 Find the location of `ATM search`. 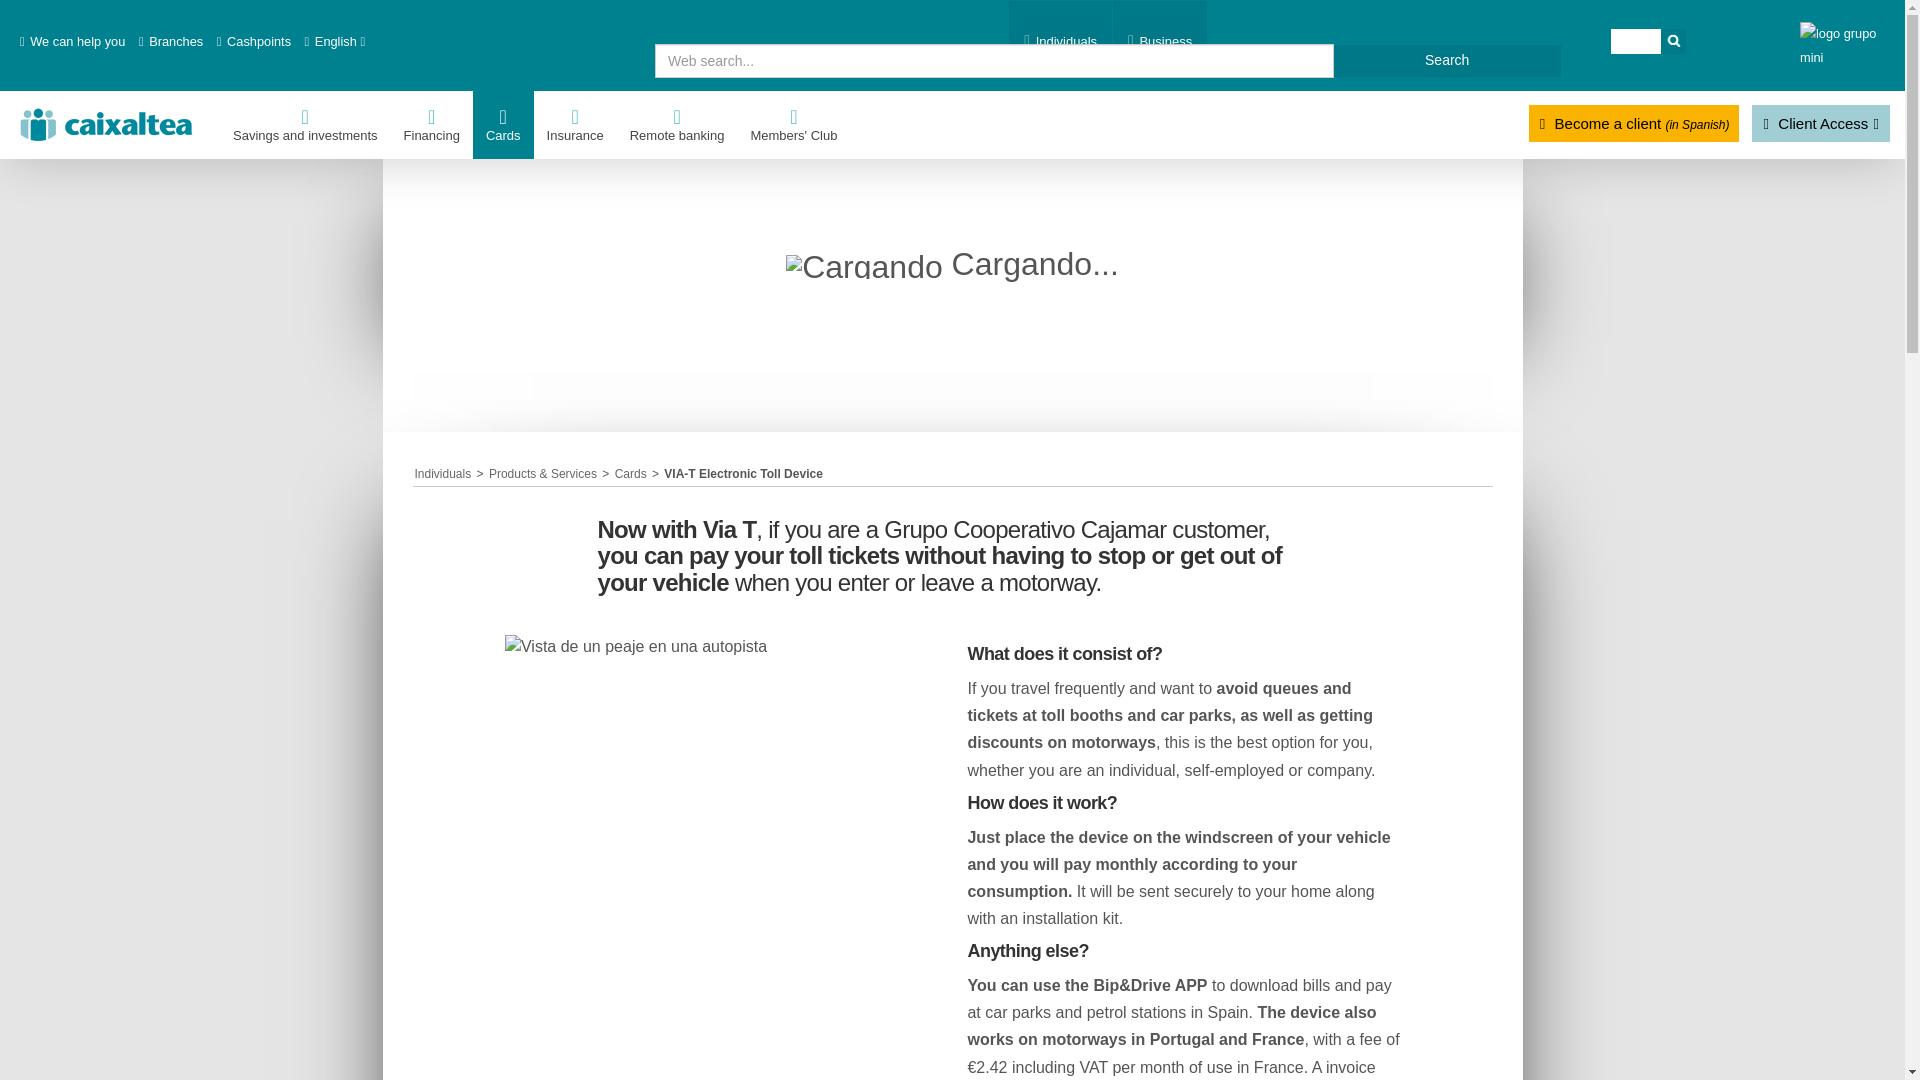

ATM search is located at coordinates (255, 32).